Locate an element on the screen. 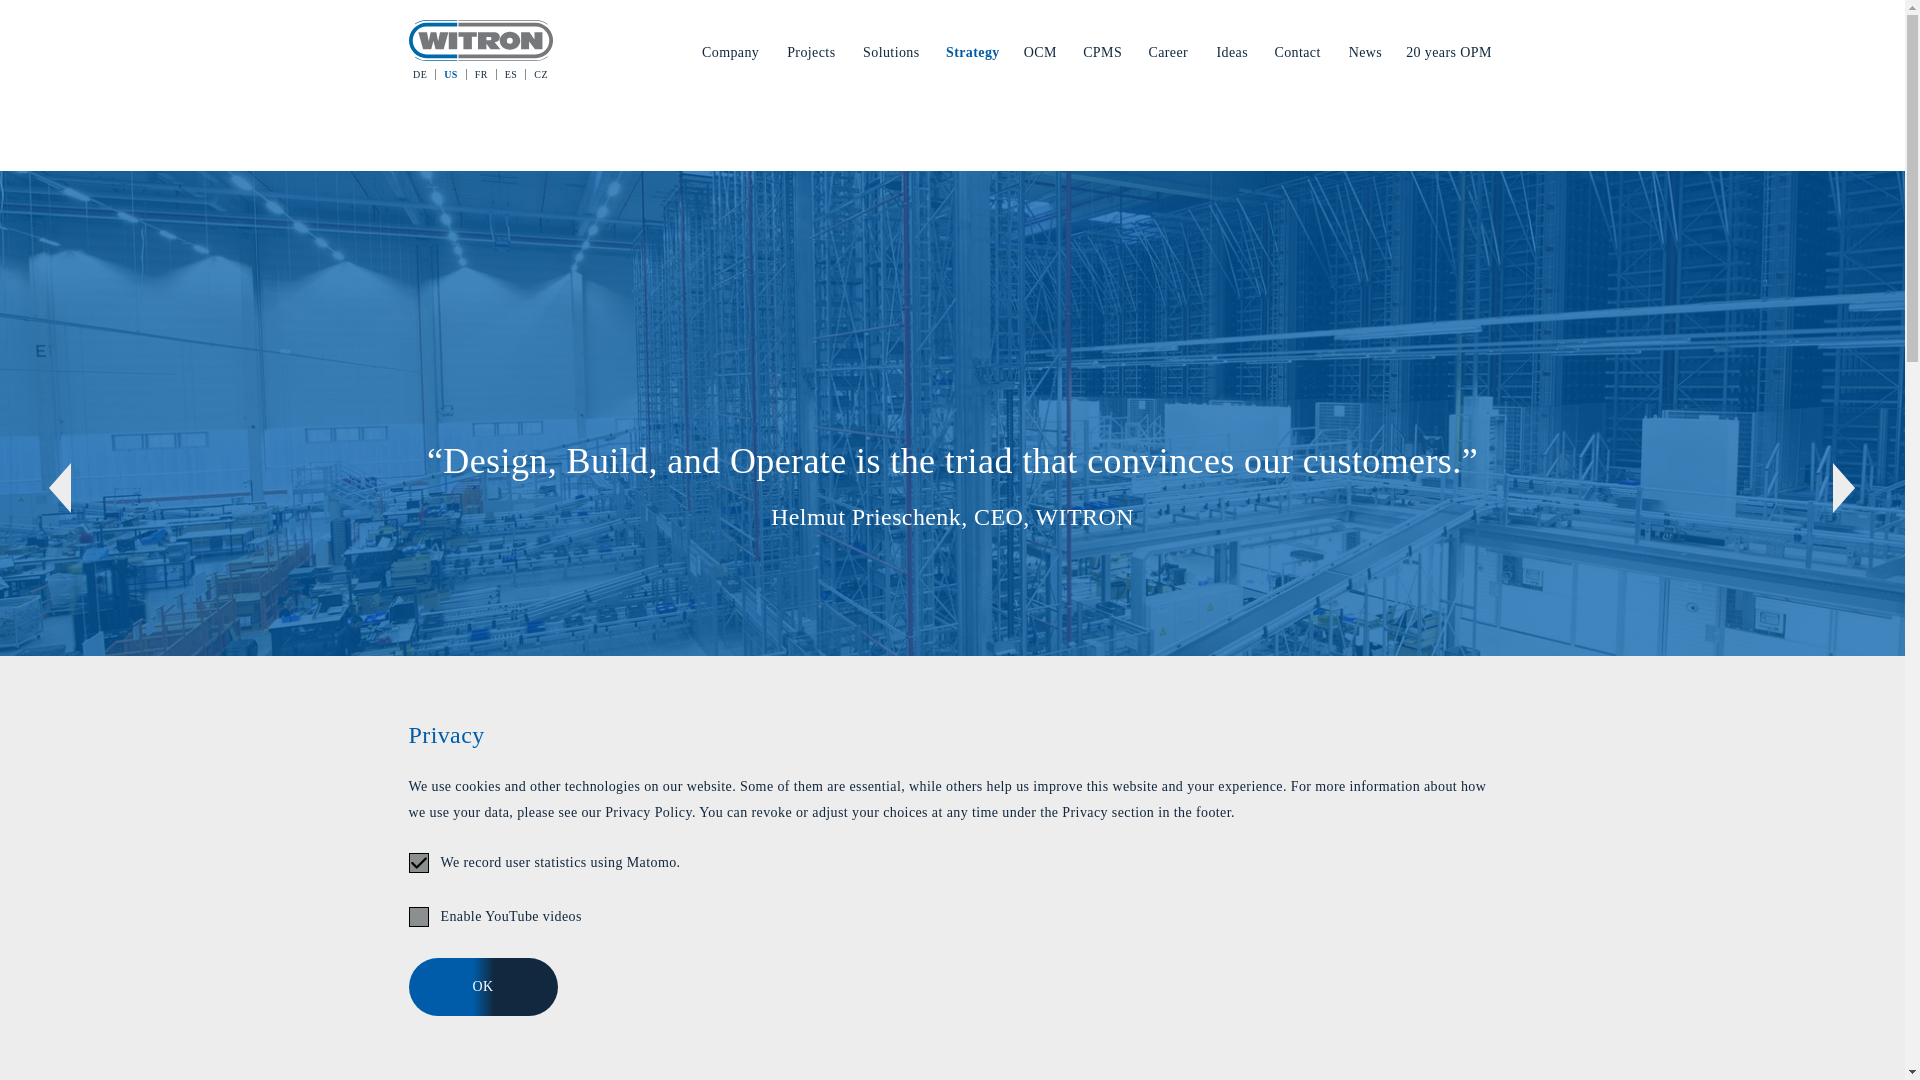 The height and width of the screenshot is (1080, 1920). DE is located at coordinates (424, 74).